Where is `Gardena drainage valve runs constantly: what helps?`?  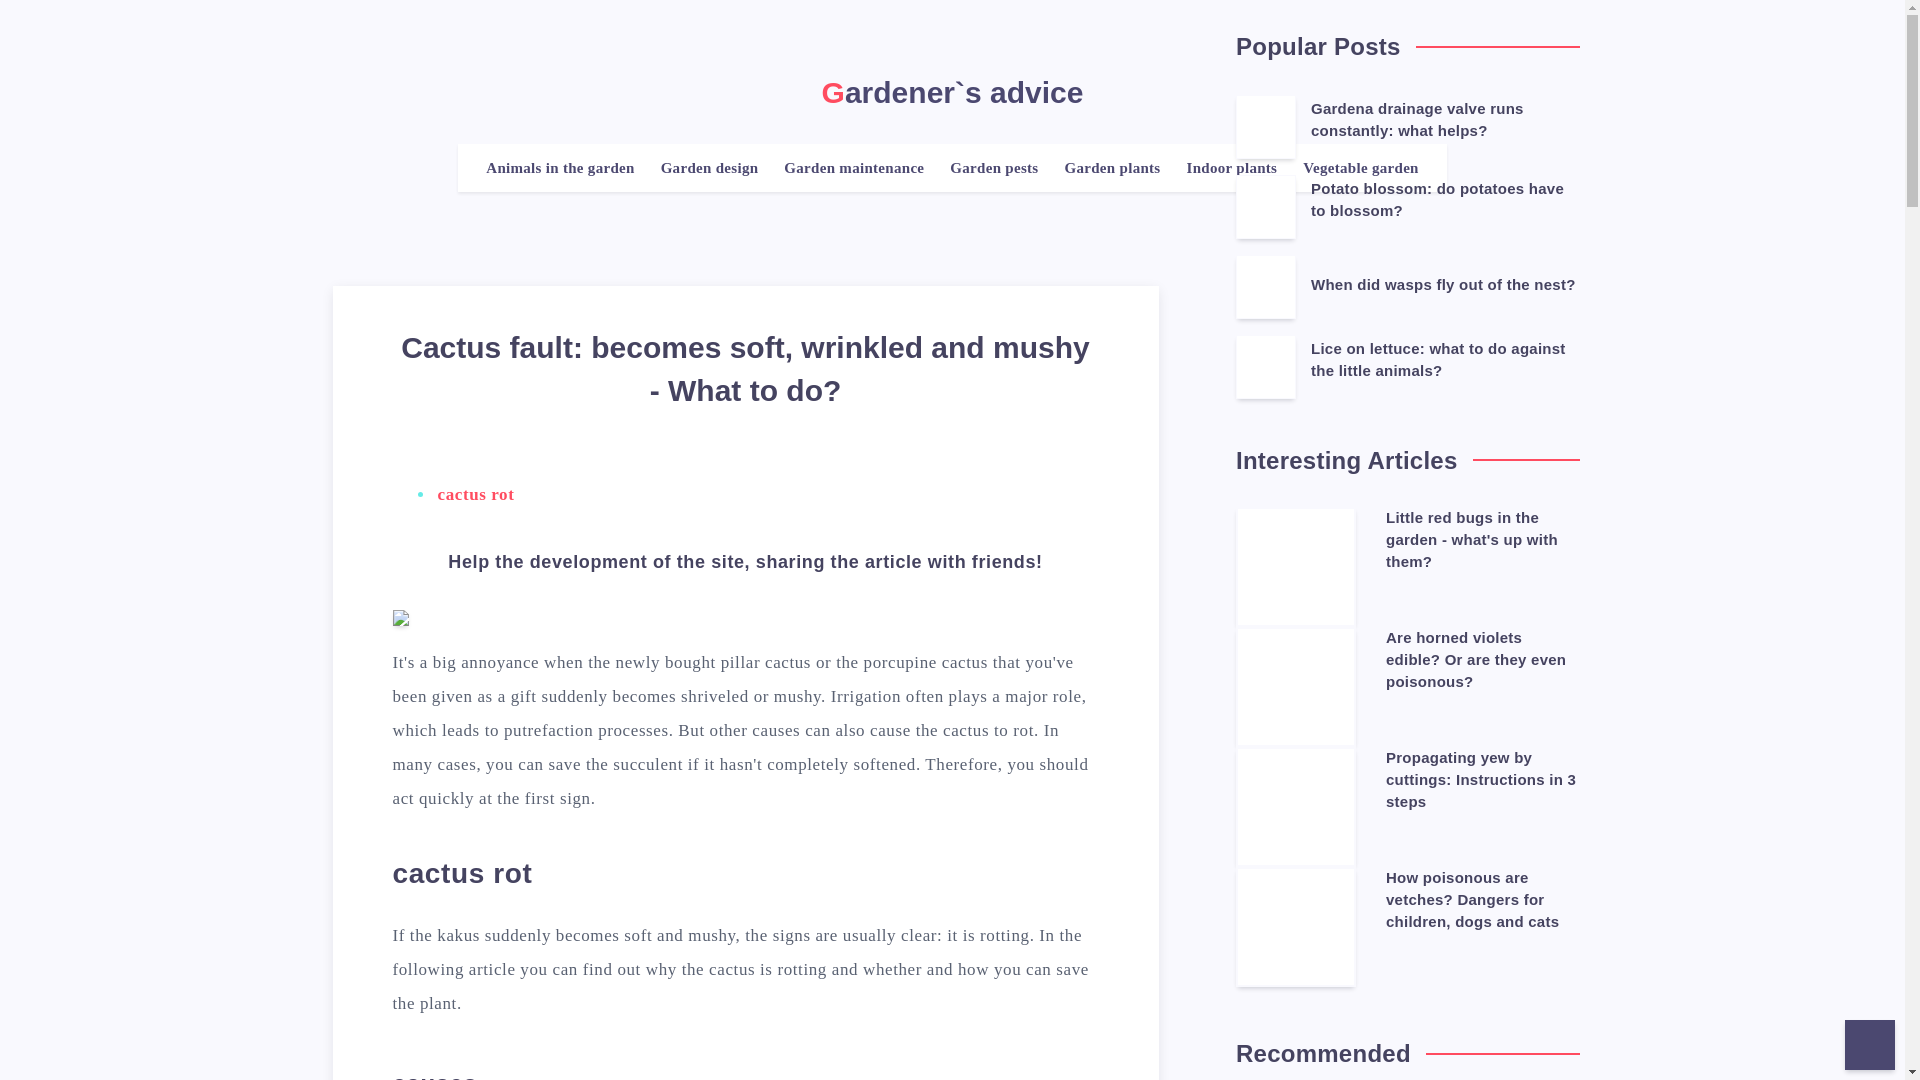 Gardena drainage valve runs constantly: what helps? is located at coordinates (1418, 122).